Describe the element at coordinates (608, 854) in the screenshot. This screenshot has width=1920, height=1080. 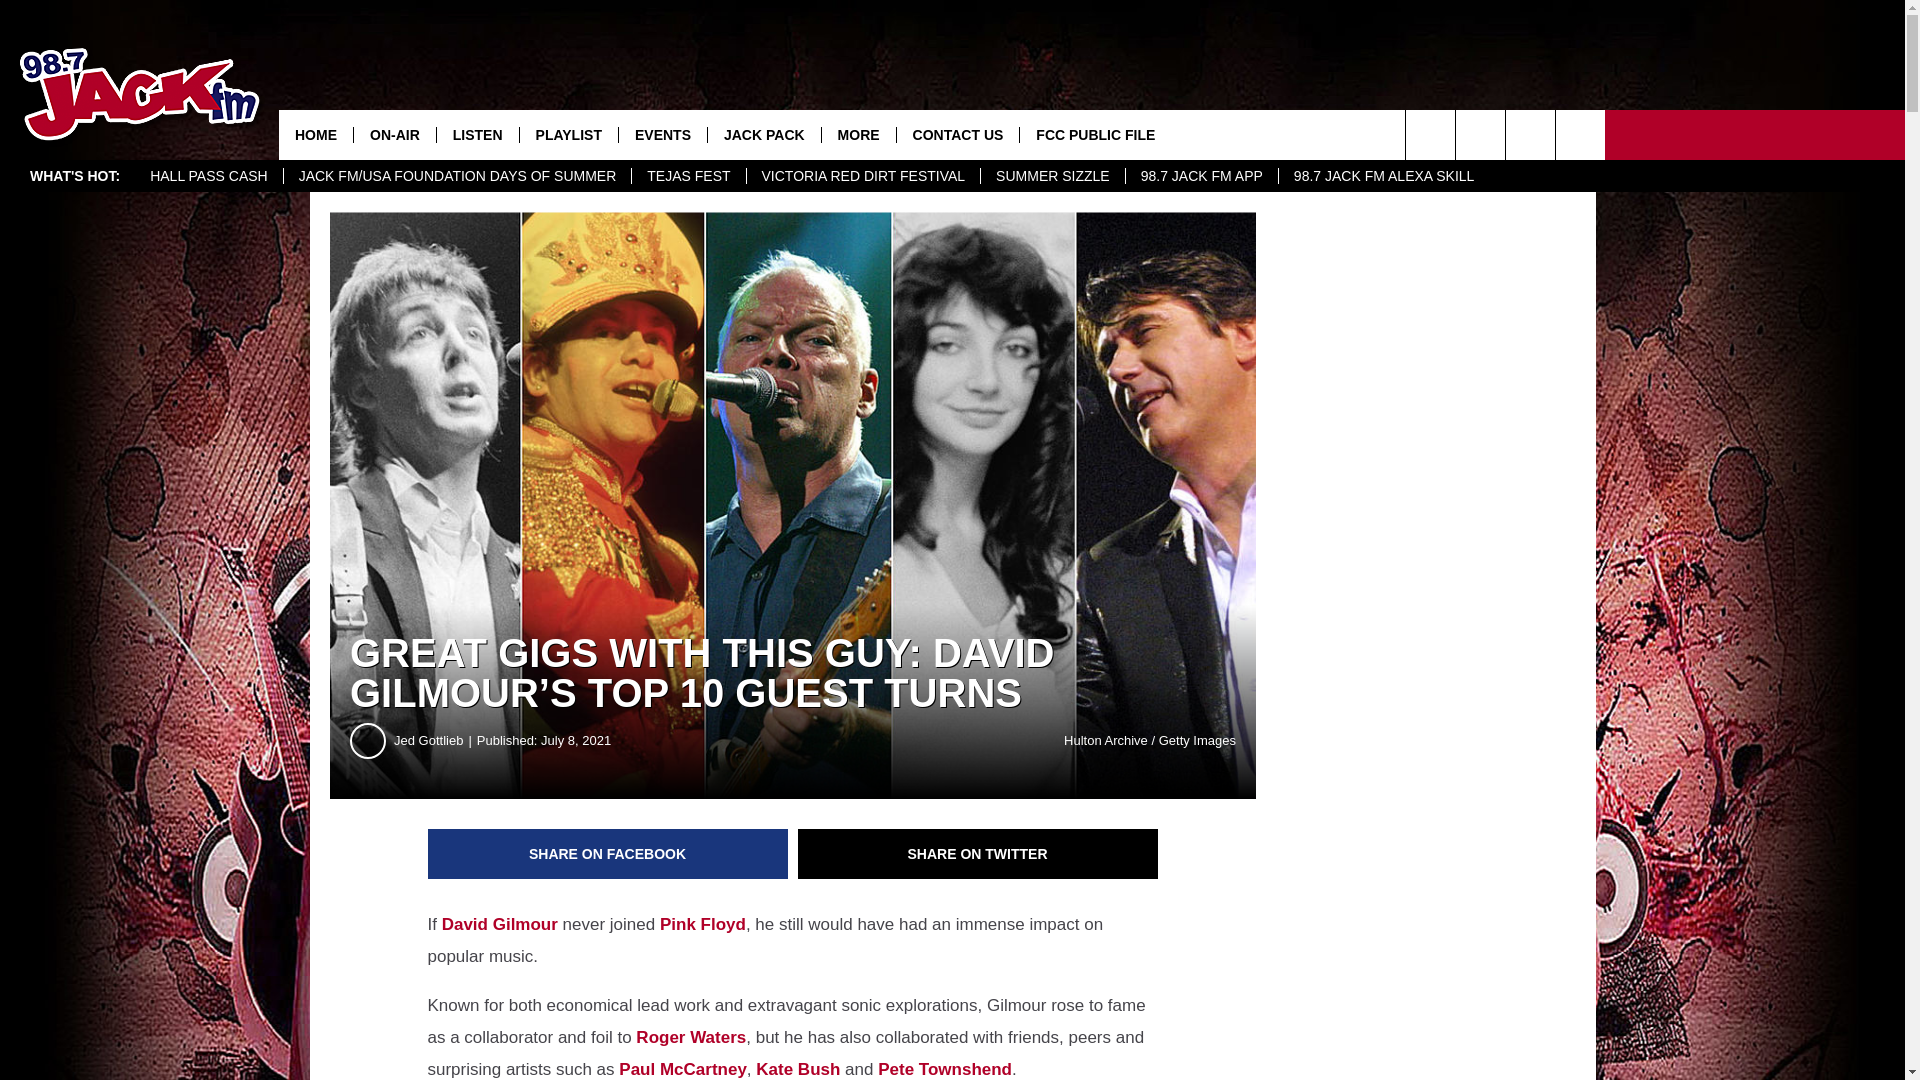
I see `Share on Facebook` at that location.